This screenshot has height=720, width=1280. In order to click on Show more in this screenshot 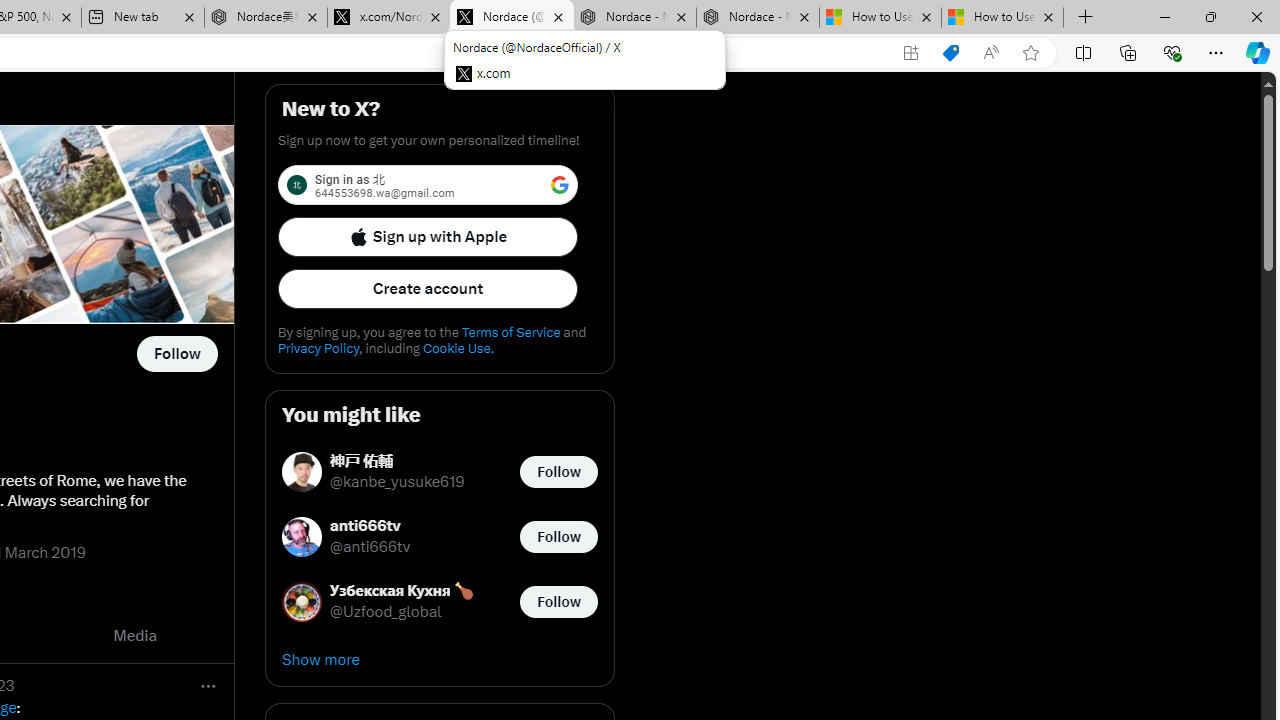, I will do `click(440, 660)`.